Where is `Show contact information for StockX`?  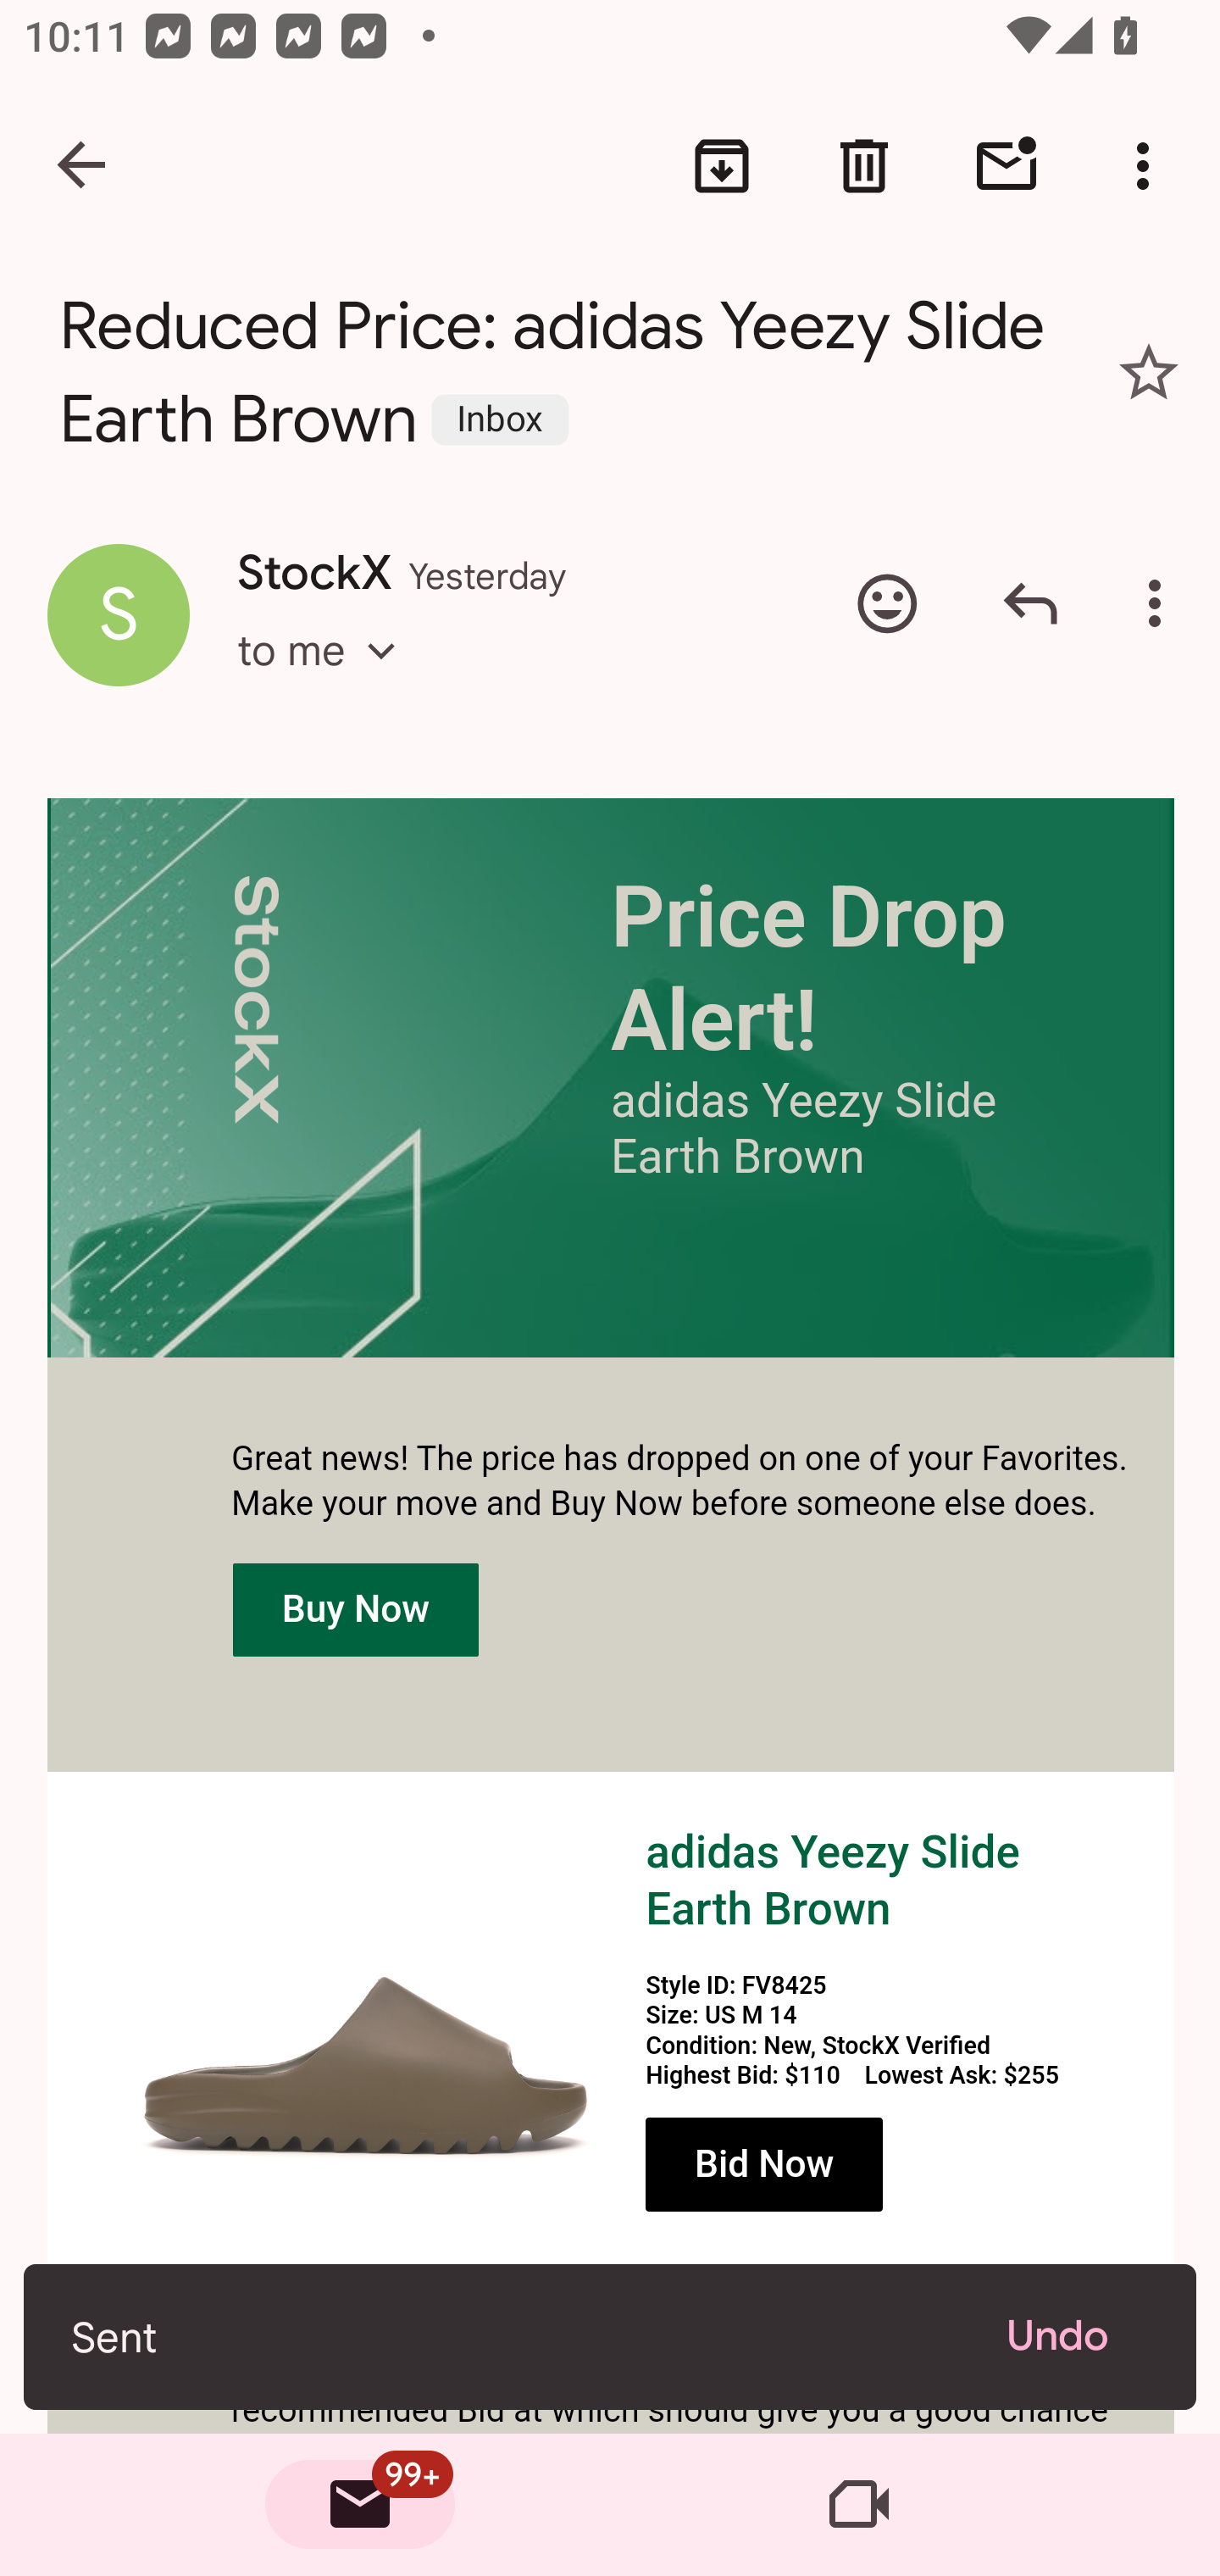 Show contact information for StockX is located at coordinates (119, 613).